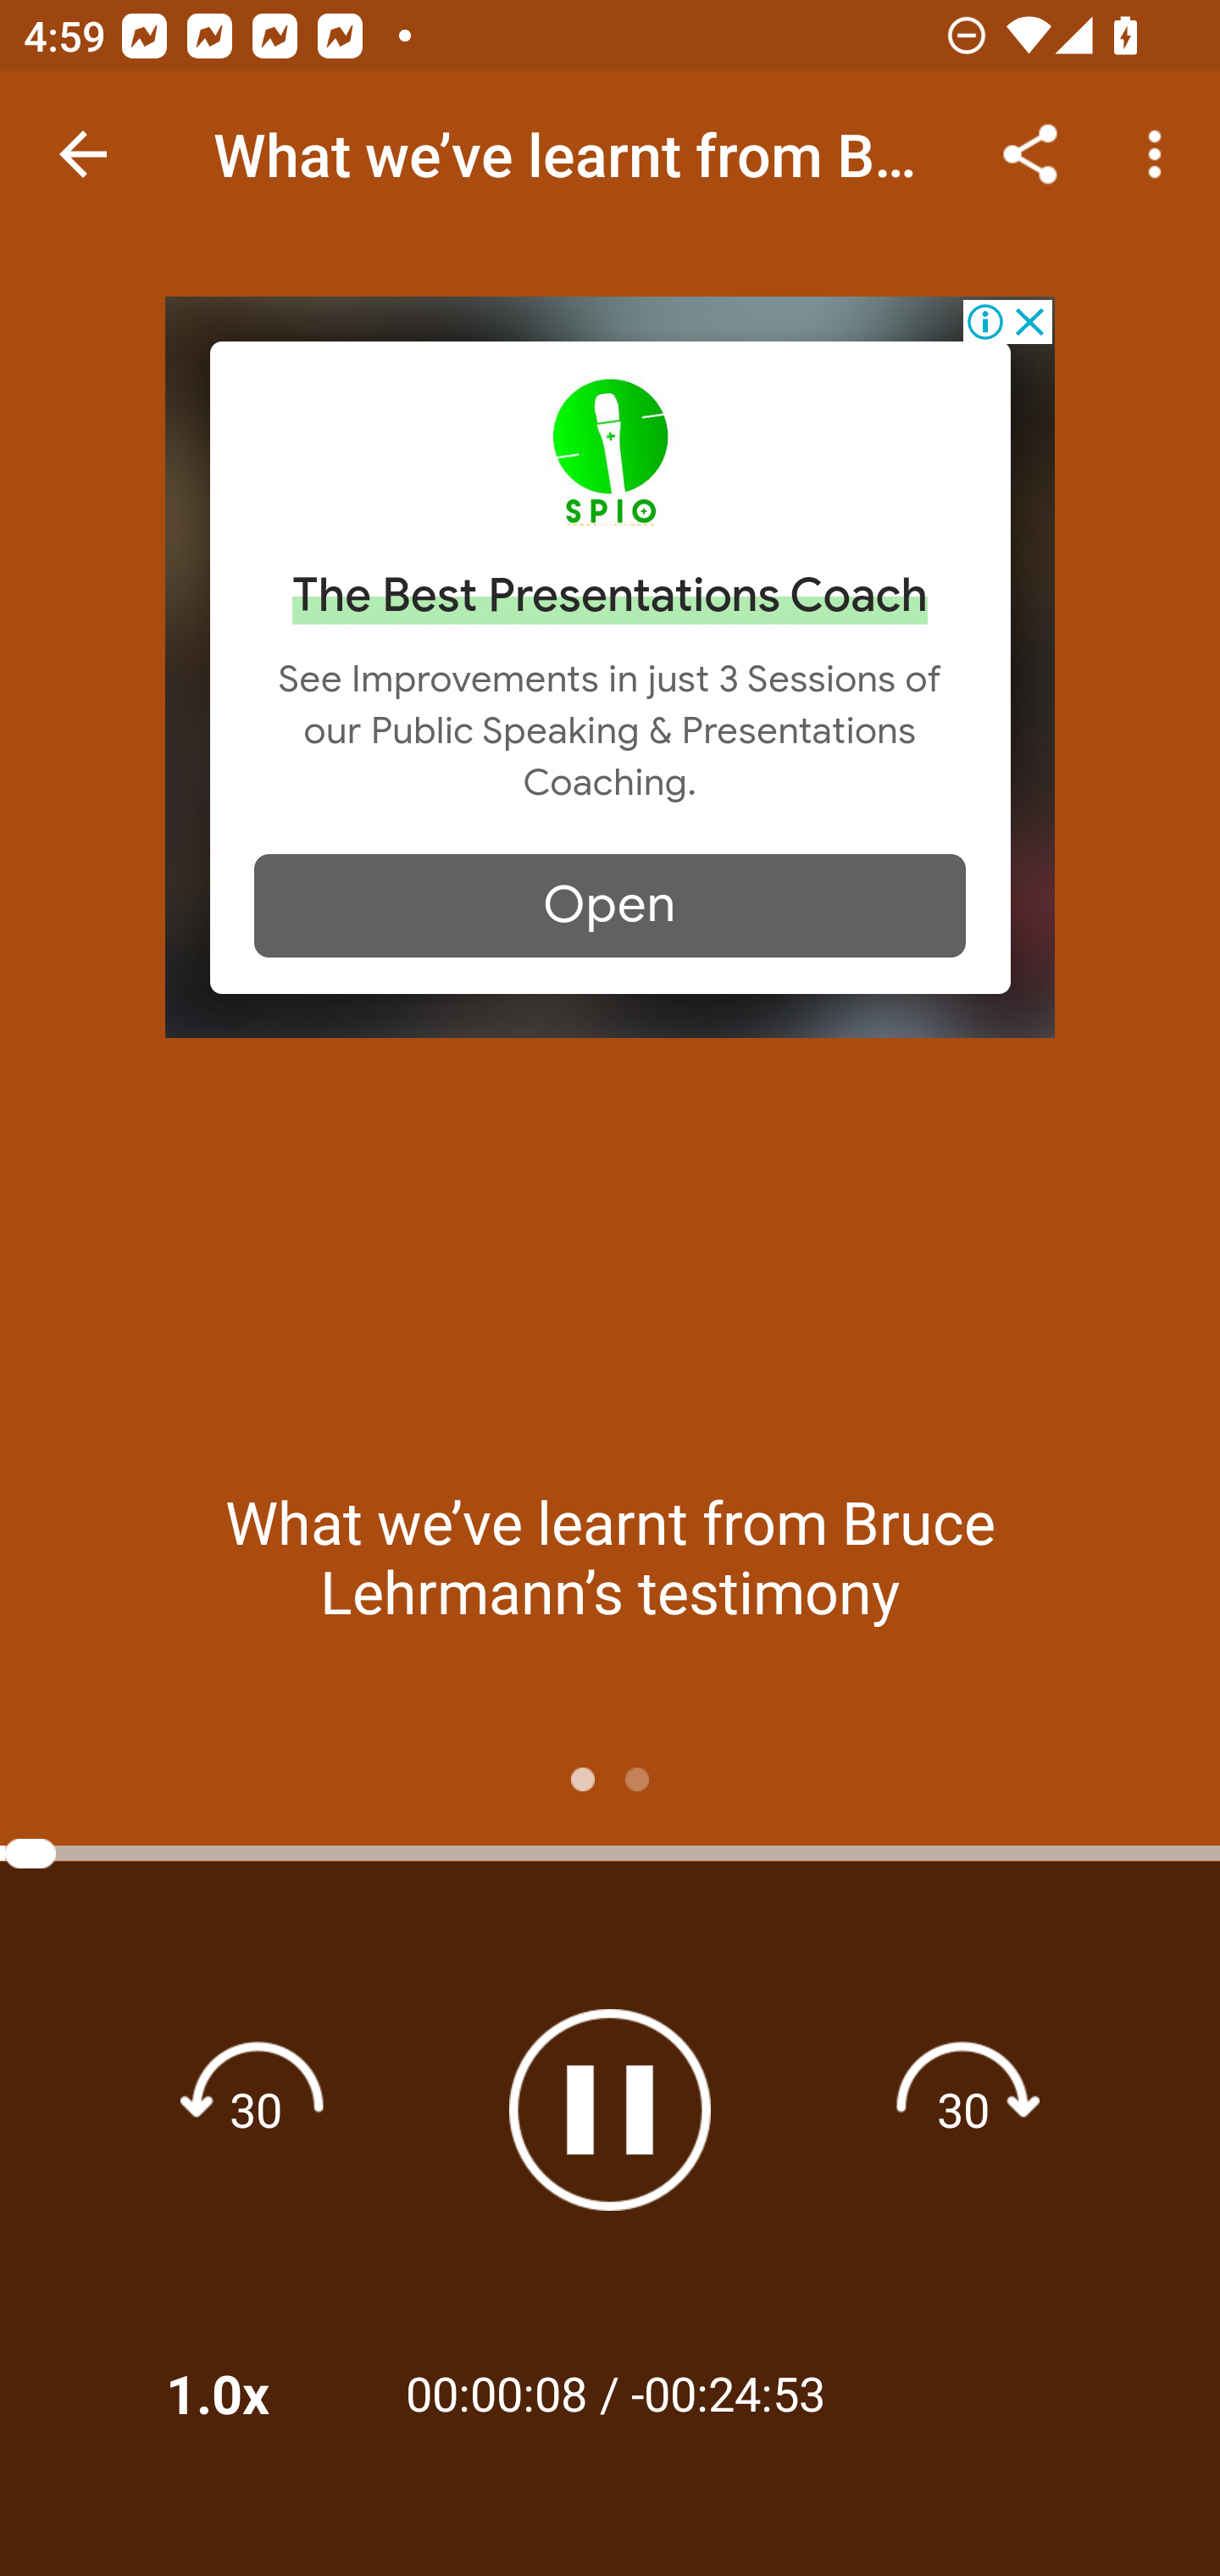 The image size is (1220, 2576). What do you see at coordinates (610, 596) in the screenshot?
I see `The Best Presentations Coach` at bounding box center [610, 596].